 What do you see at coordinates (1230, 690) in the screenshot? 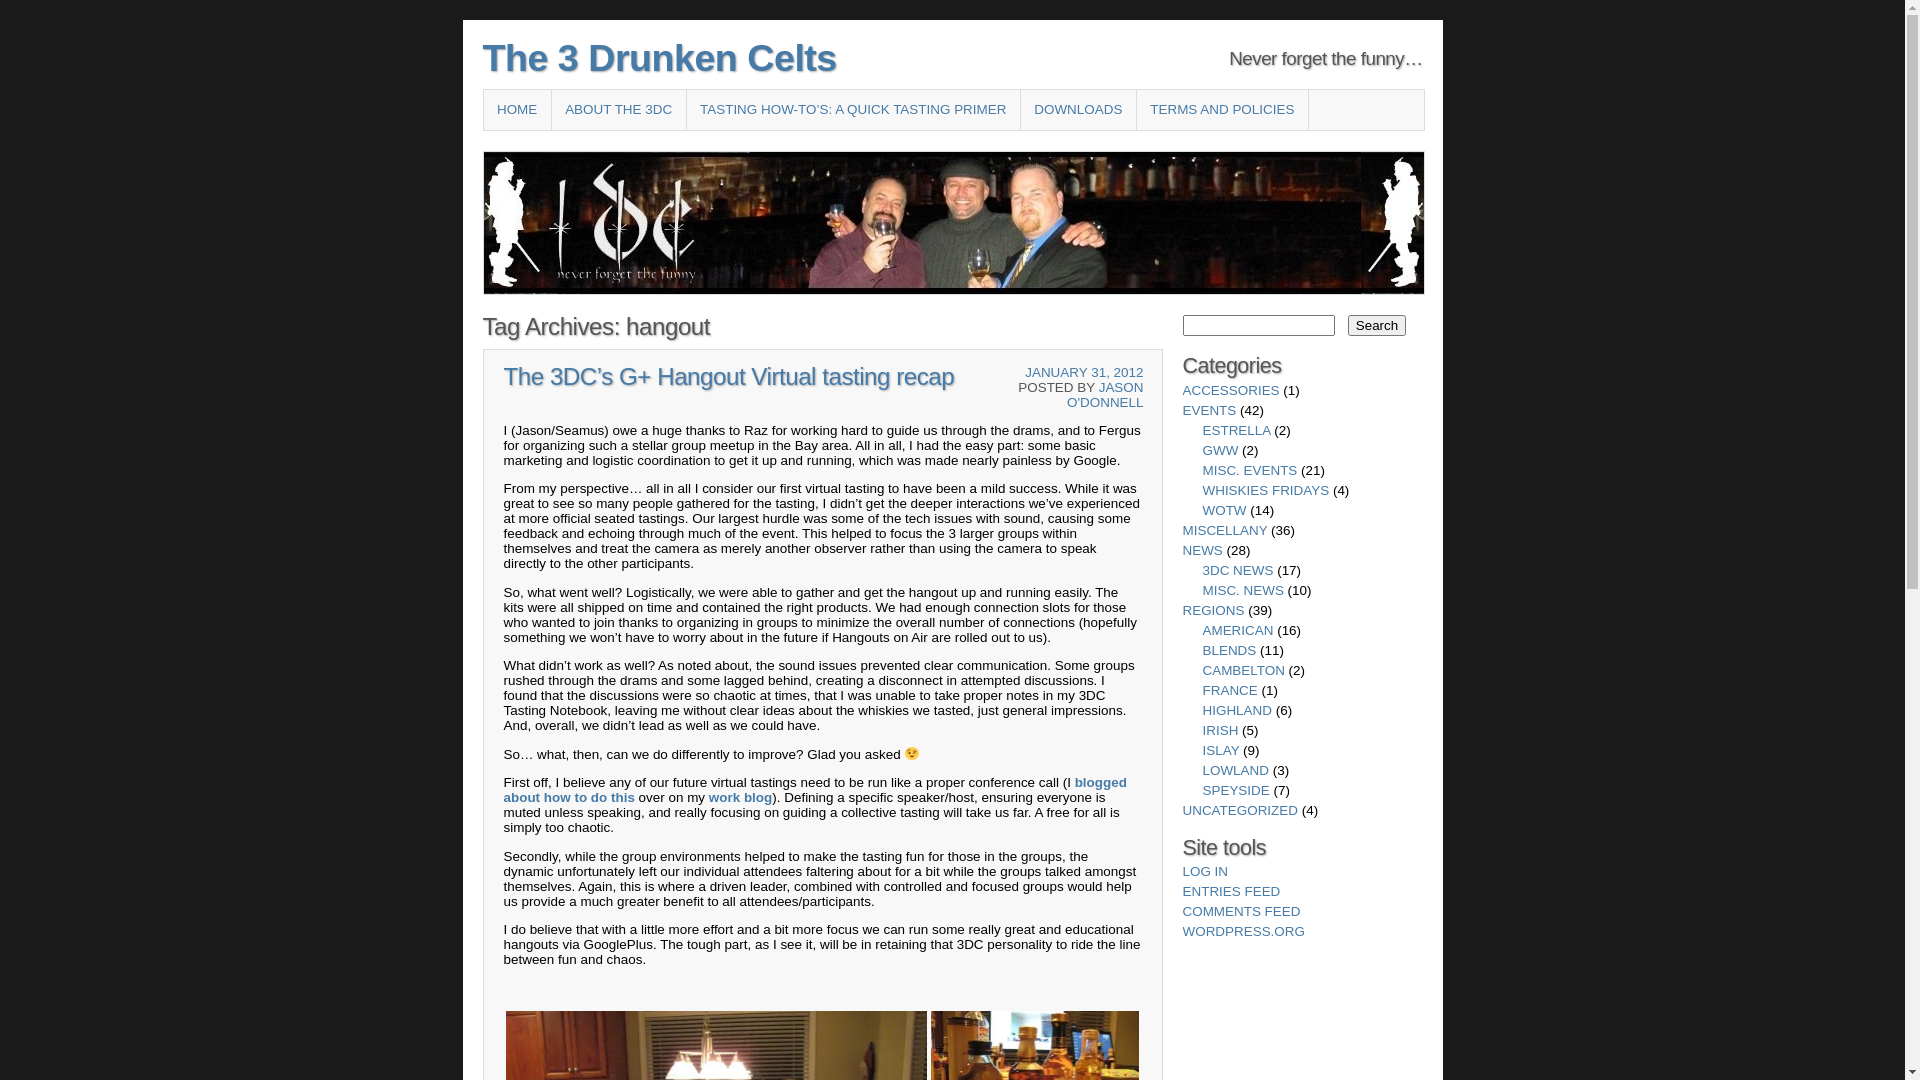
I see `FRANCE` at bounding box center [1230, 690].